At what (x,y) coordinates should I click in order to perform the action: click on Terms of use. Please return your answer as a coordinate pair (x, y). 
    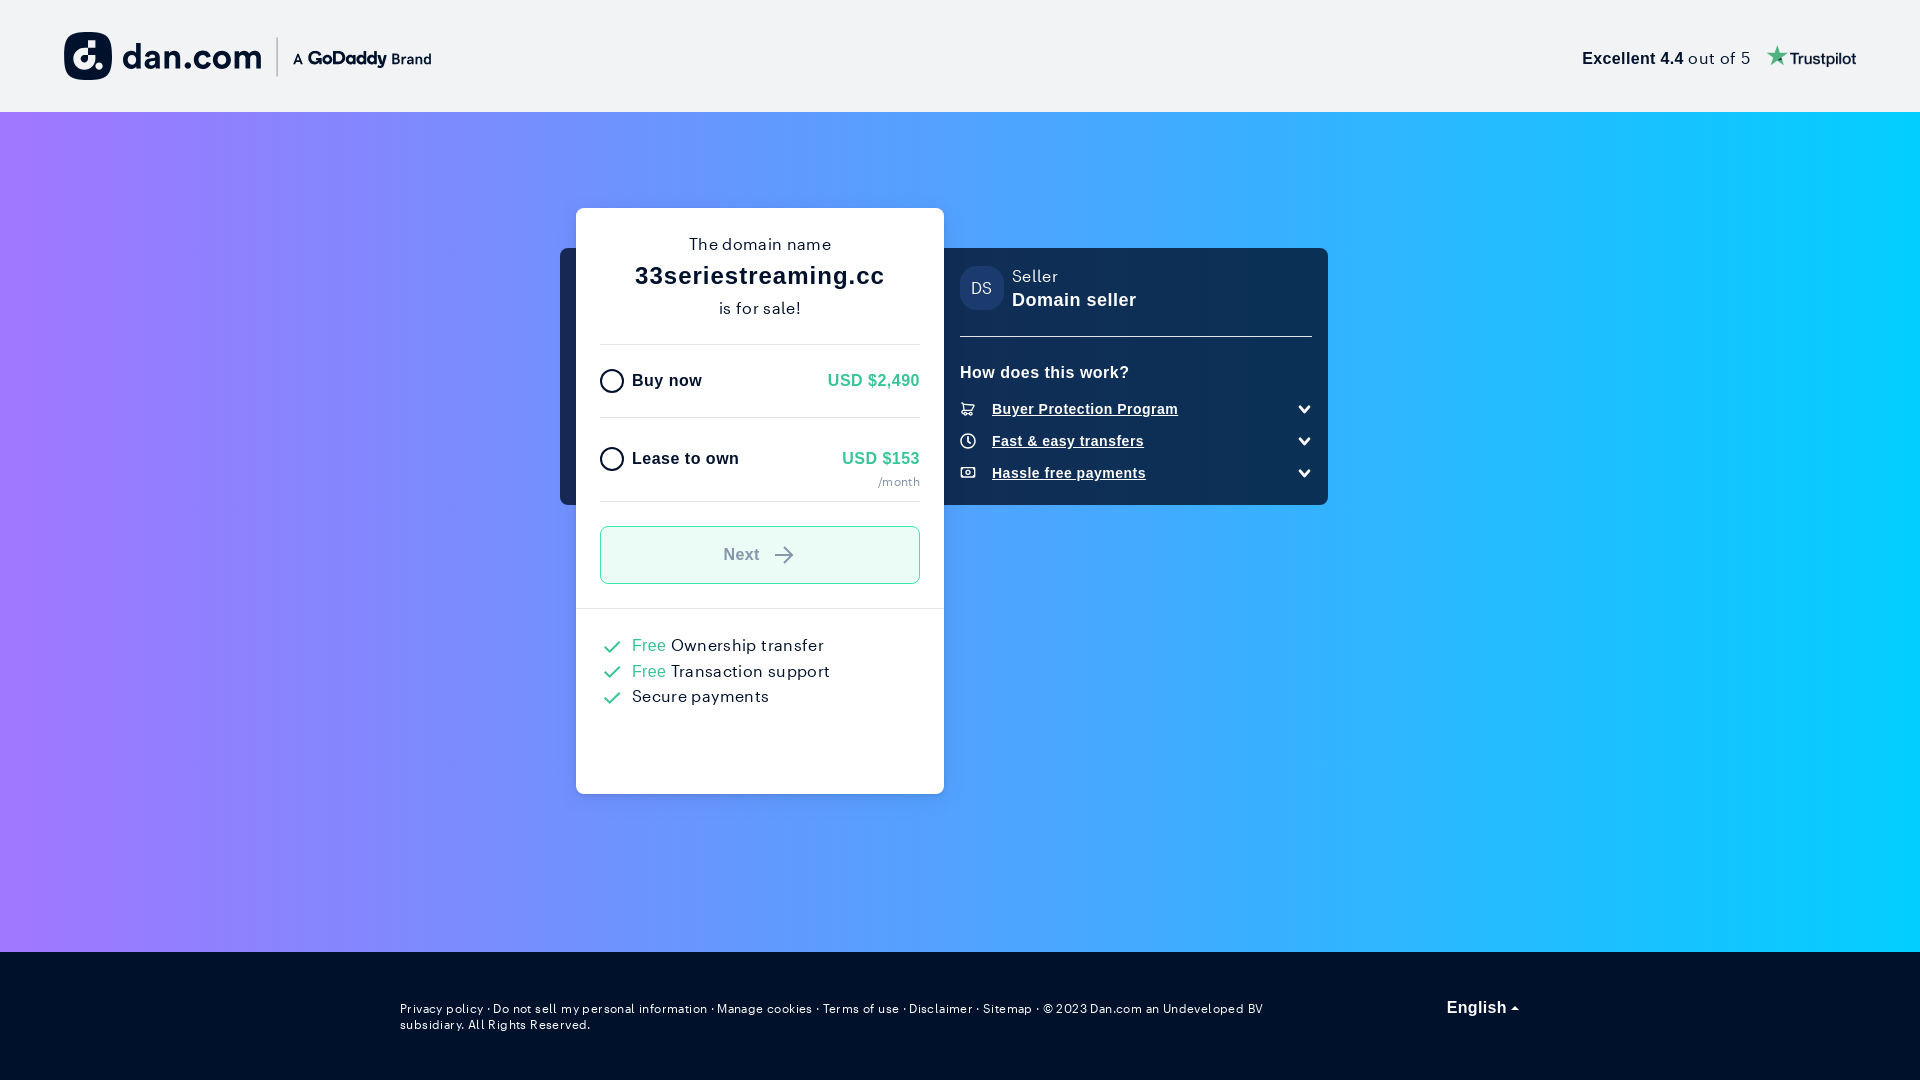
    Looking at the image, I should click on (862, 1008).